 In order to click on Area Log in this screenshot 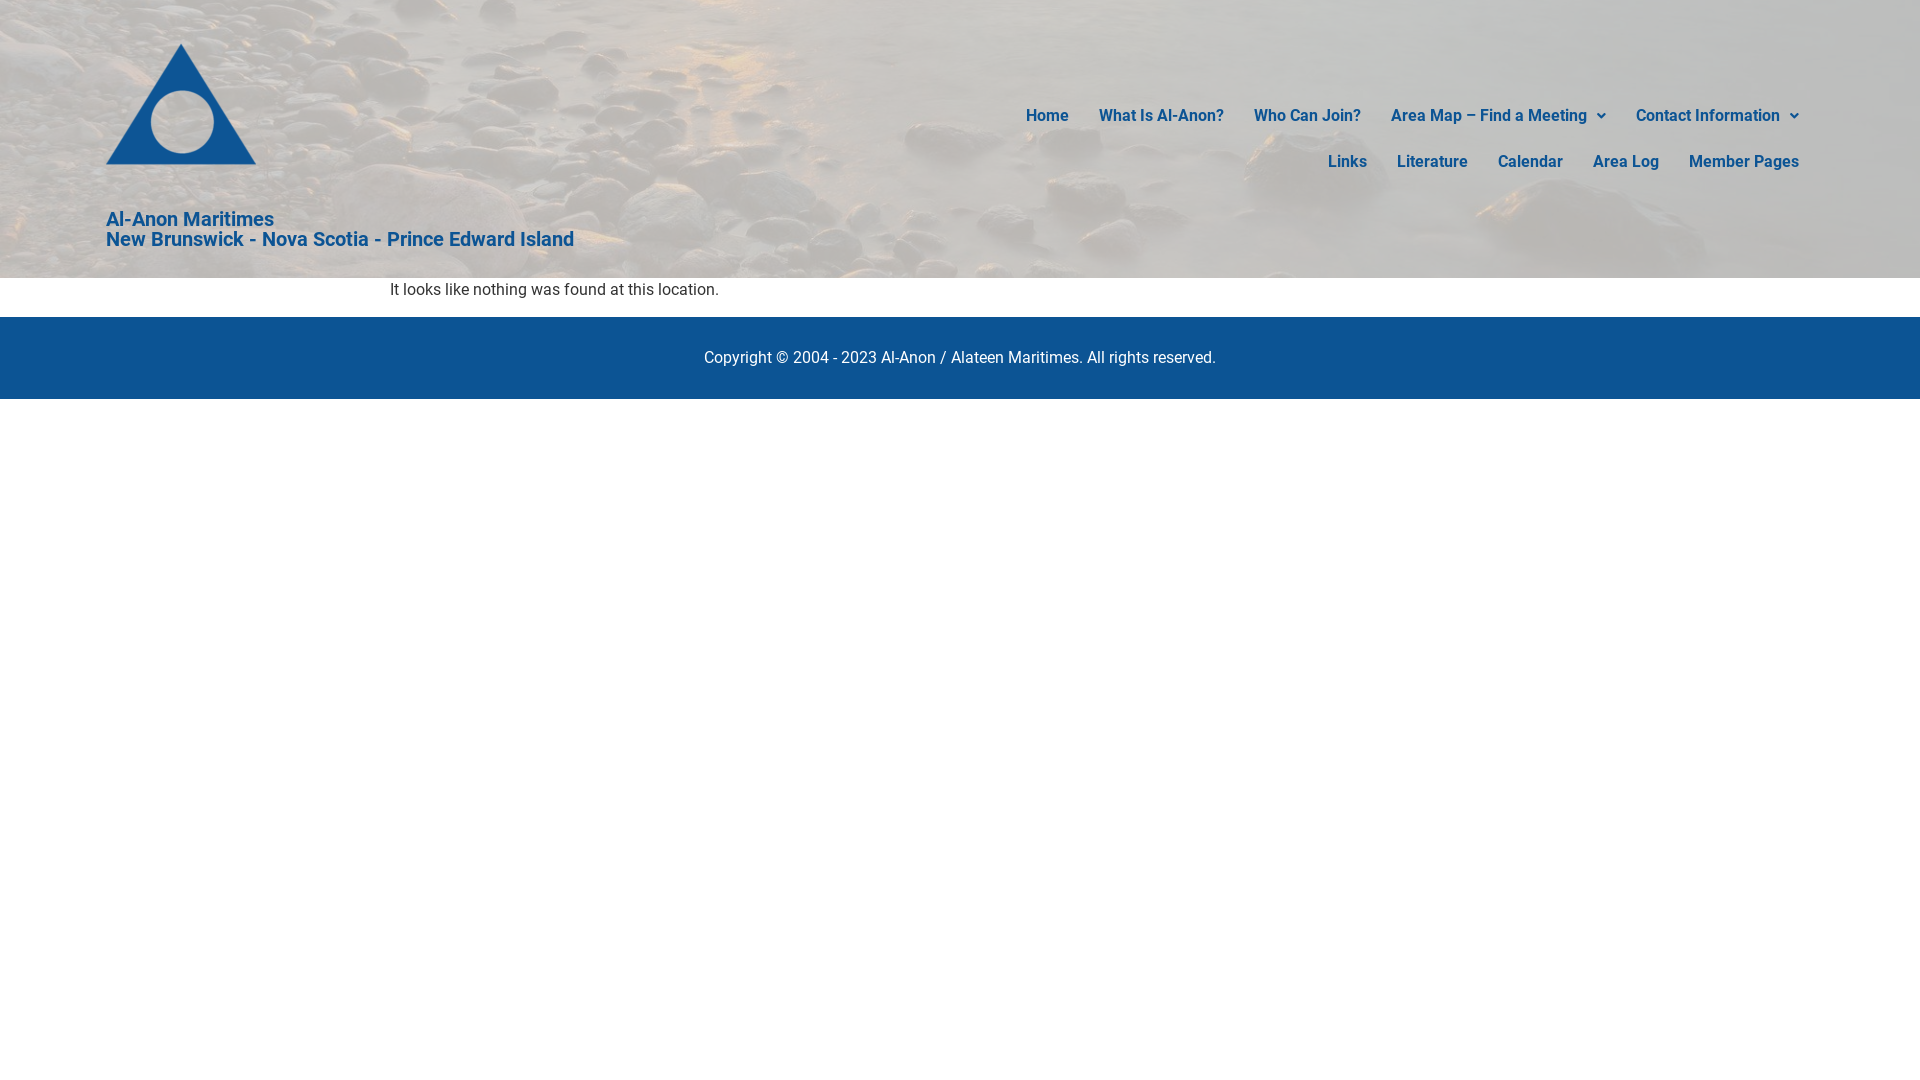, I will do `click(1626, 162)`.